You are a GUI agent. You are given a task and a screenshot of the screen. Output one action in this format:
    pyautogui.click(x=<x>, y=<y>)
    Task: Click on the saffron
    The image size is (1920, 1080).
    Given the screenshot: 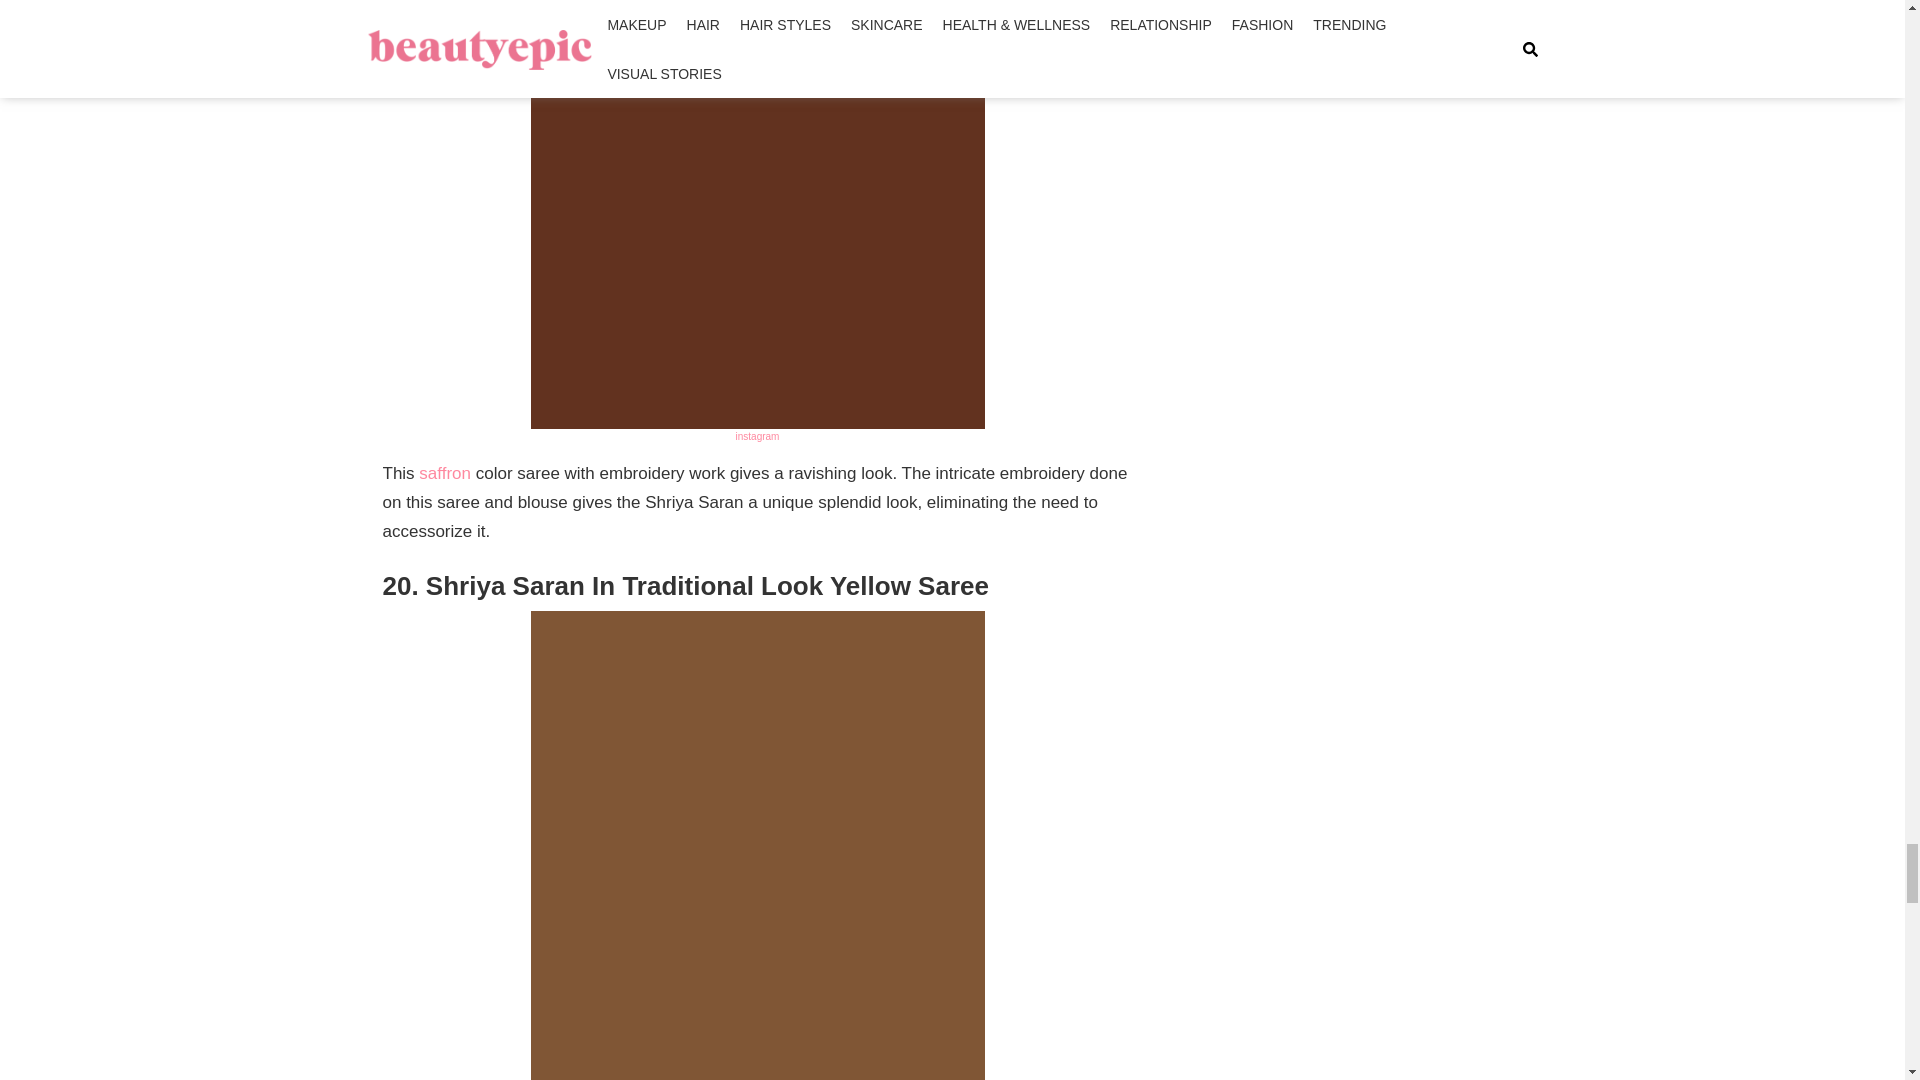 What is the action you would take?
    pyautogui.click(x=444, y=473)
    